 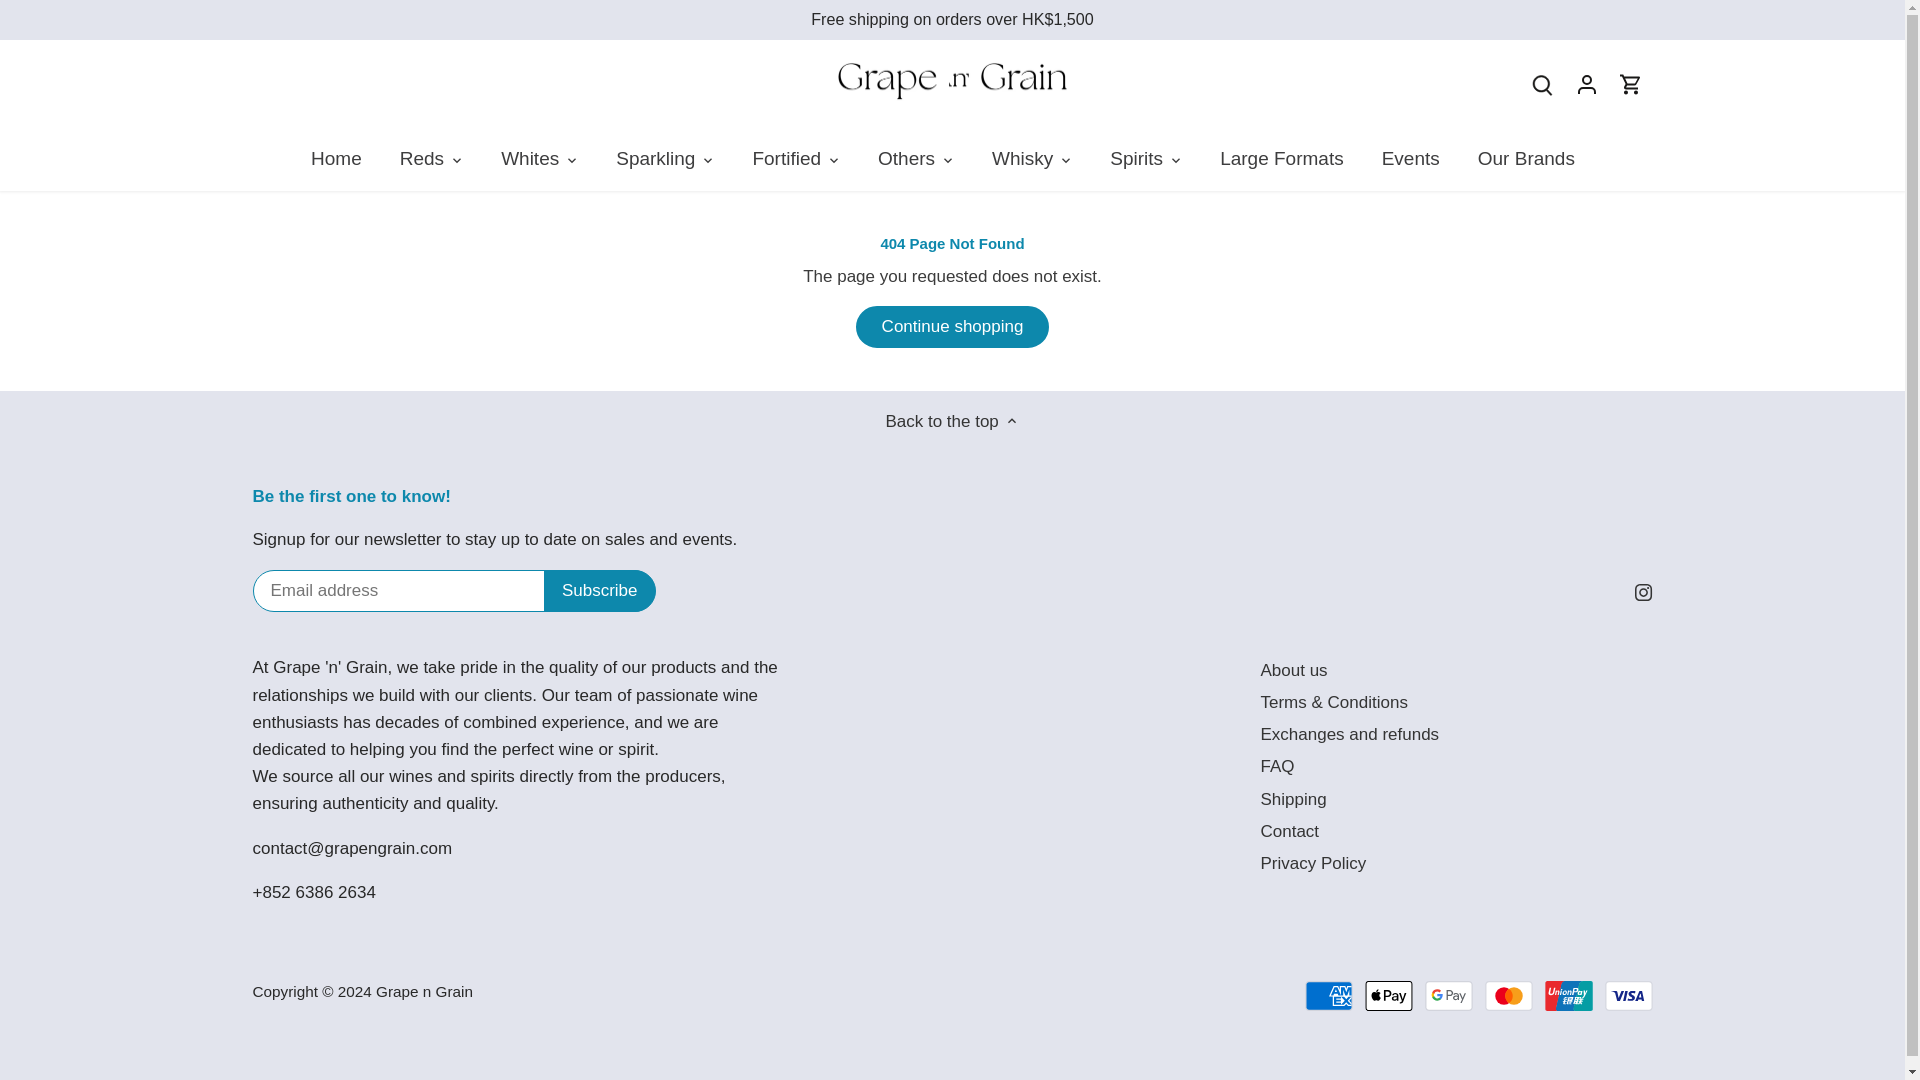 I want to click on Apple Pay, so click(x=1389, y=995).